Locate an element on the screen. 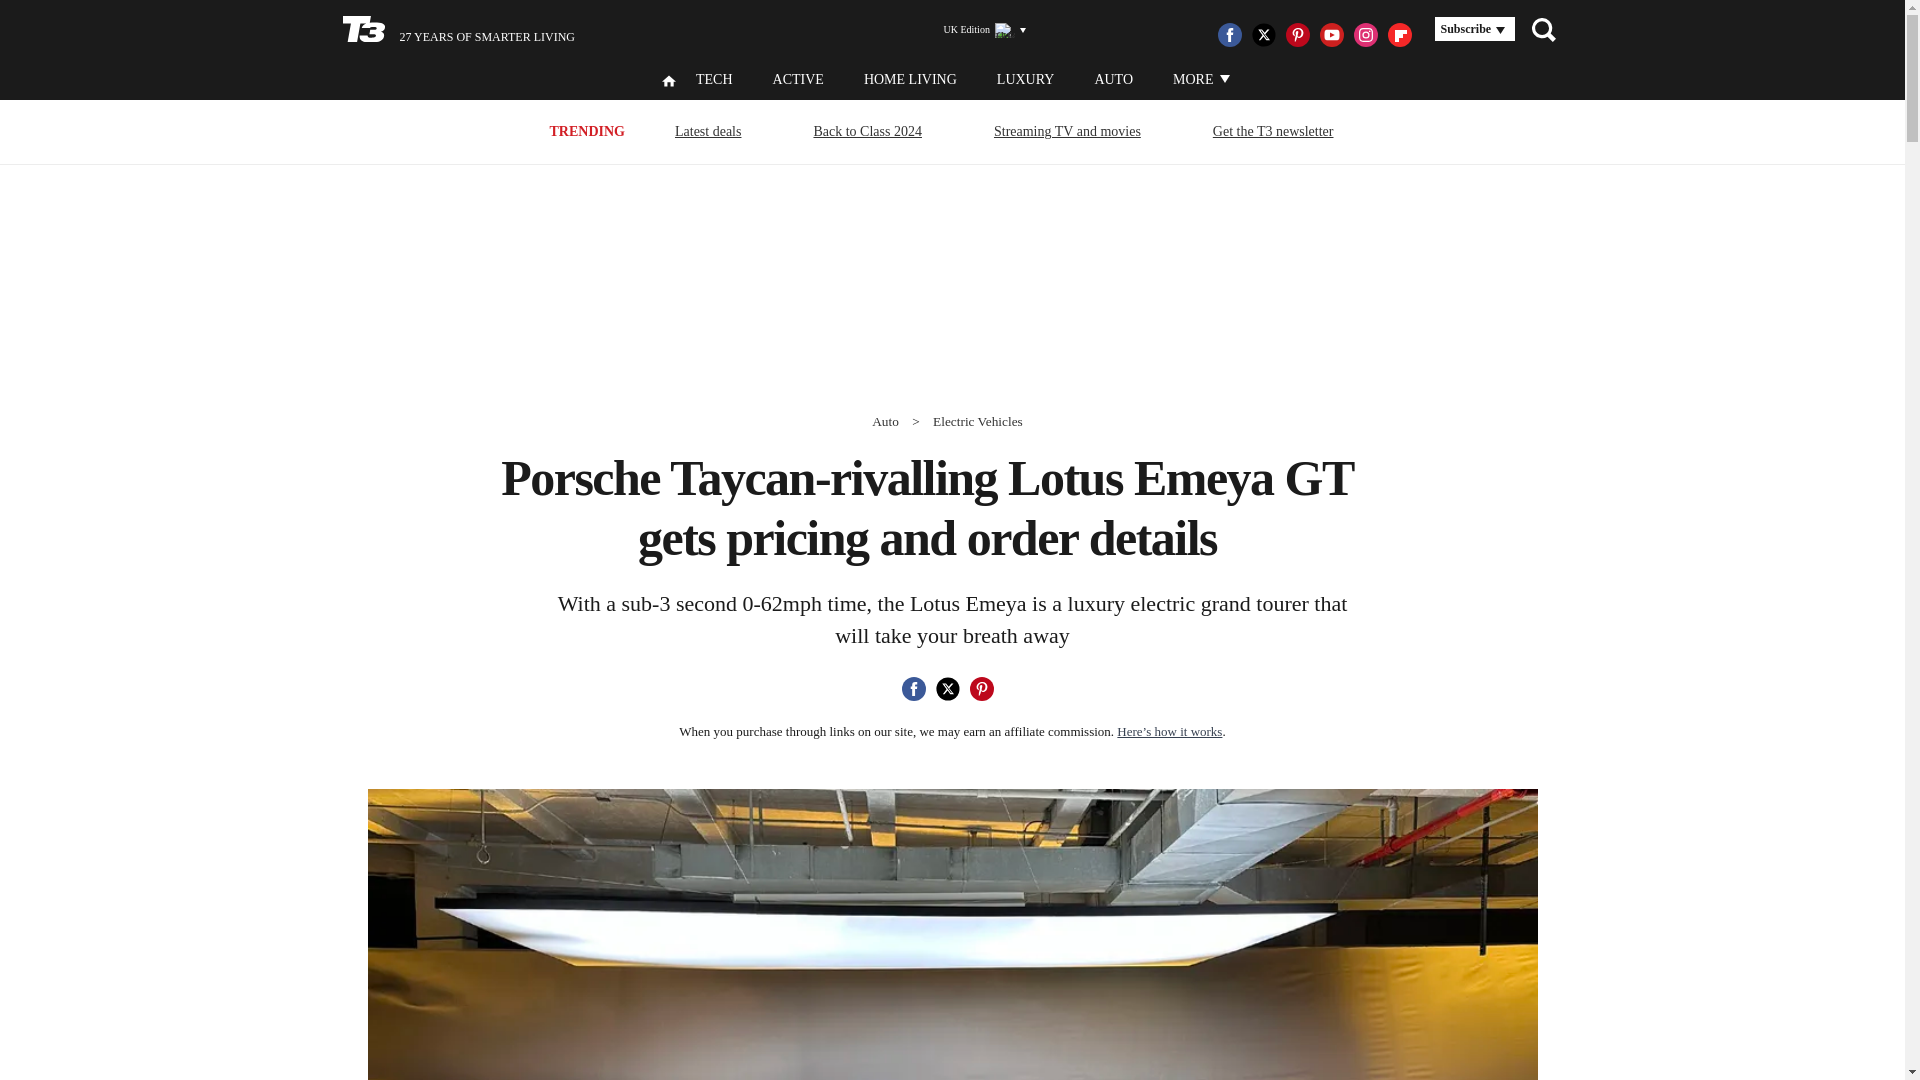 The image size is (1920, 1080). Latest deals is located at coordinates (708, 130).